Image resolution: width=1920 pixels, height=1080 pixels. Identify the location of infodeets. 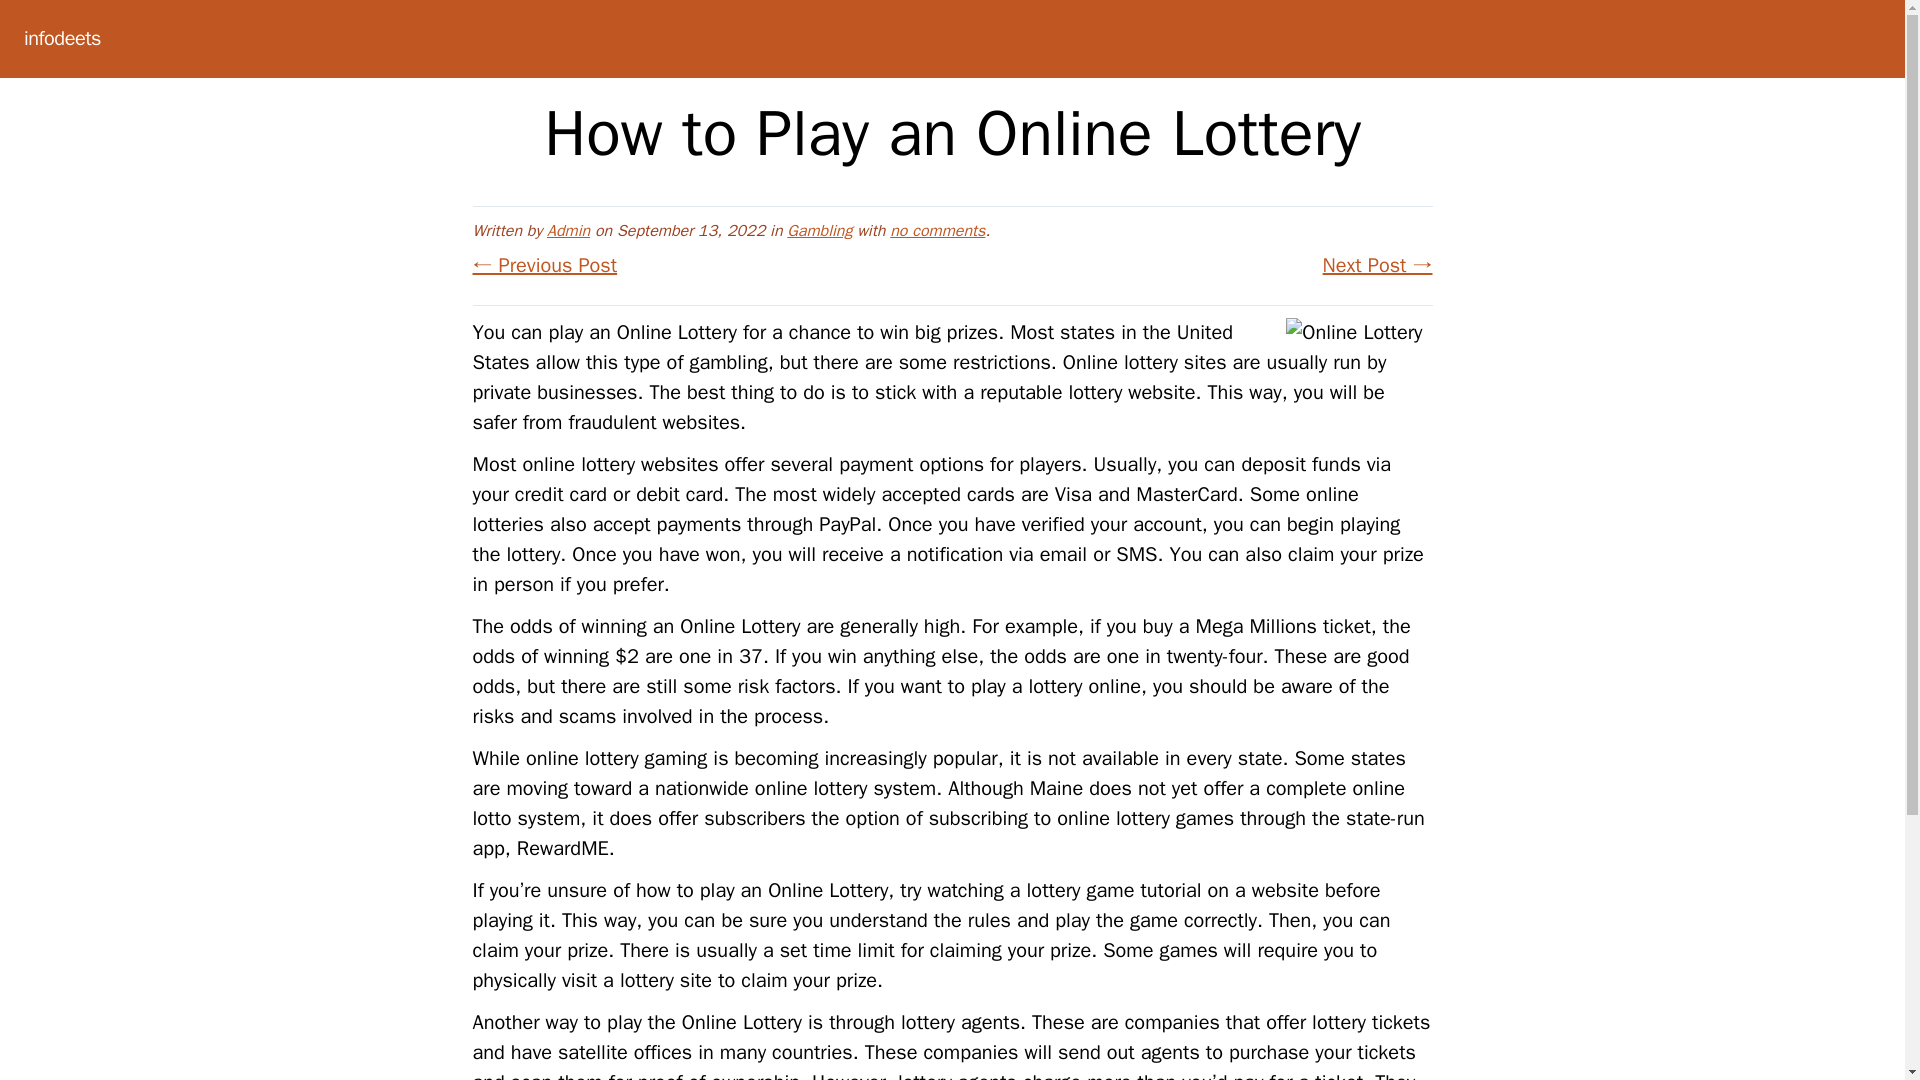
(62, 38).